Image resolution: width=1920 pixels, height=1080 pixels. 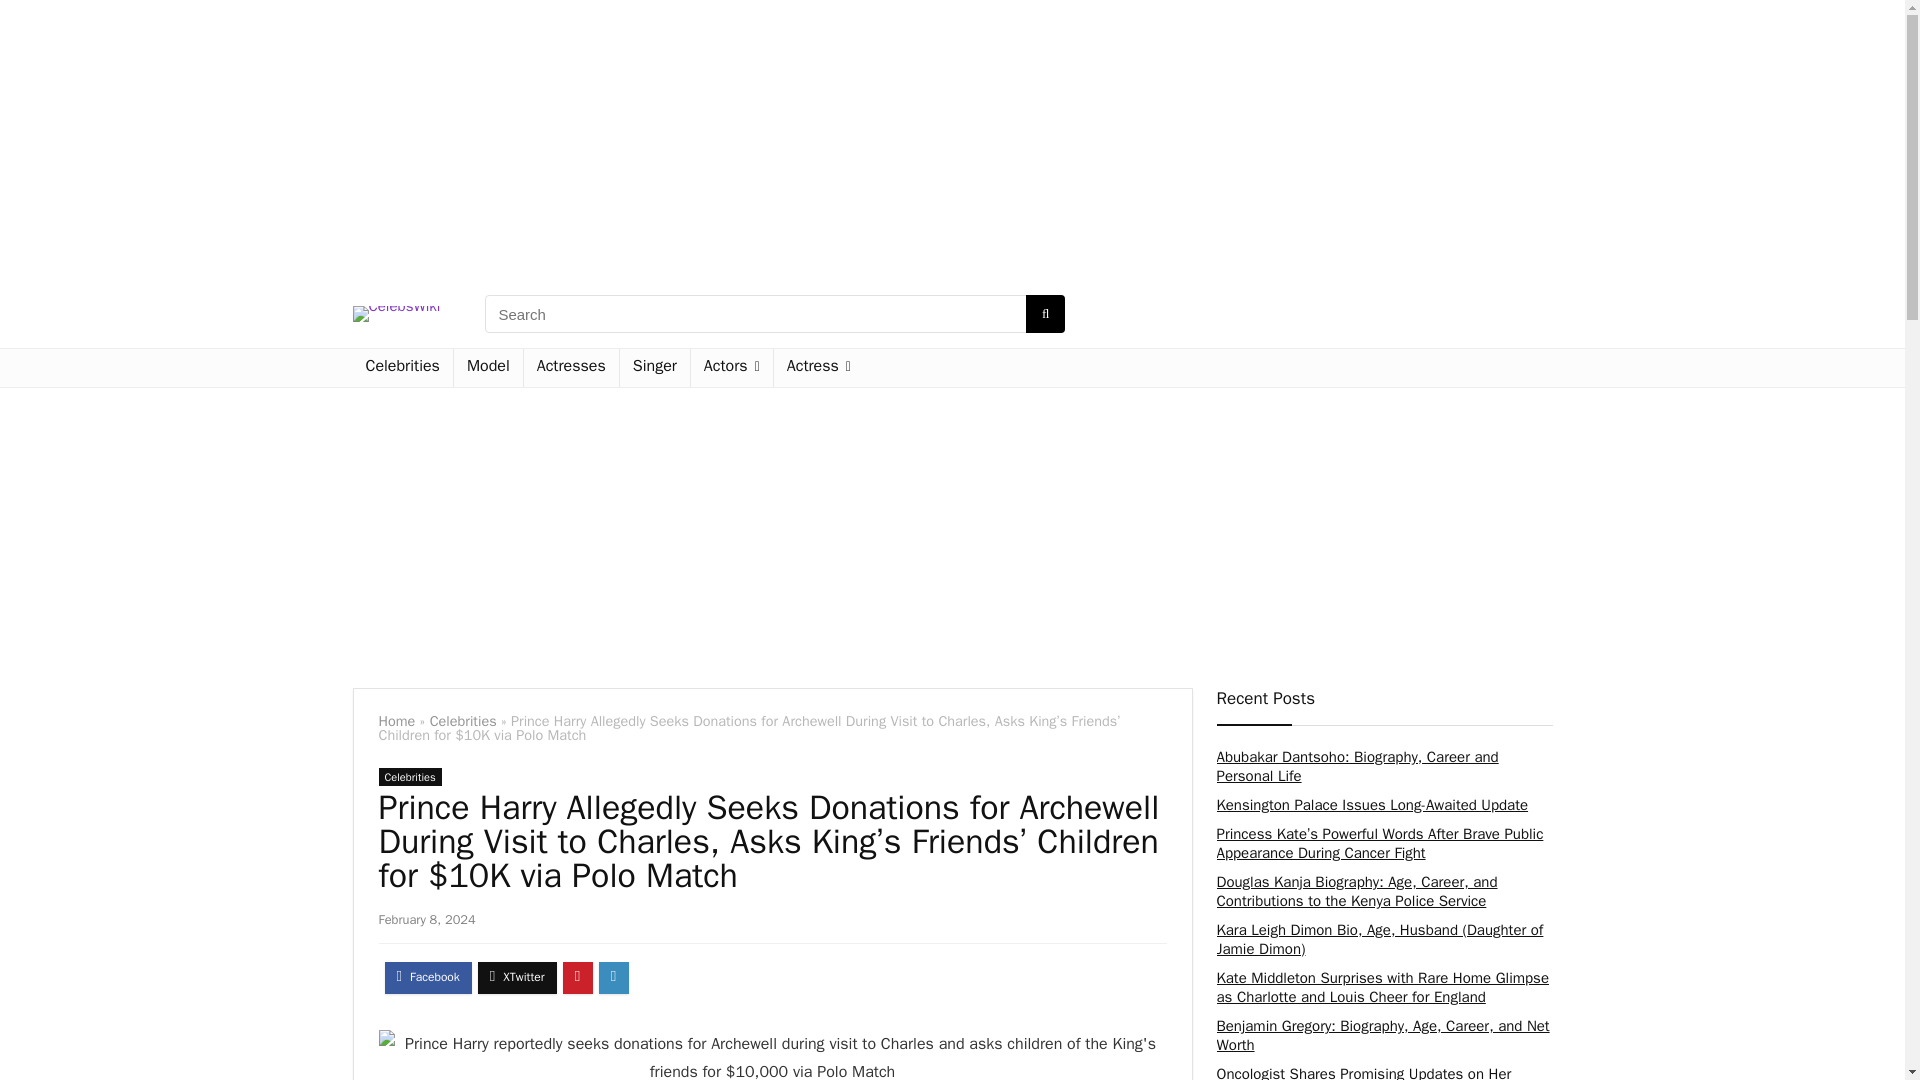 What do you see at coordinates (1356, 766) in the screenshot?
I see `Abubakar Dantsoho: Biography, Career and Personal Life` at bounding box center [1356, 766].